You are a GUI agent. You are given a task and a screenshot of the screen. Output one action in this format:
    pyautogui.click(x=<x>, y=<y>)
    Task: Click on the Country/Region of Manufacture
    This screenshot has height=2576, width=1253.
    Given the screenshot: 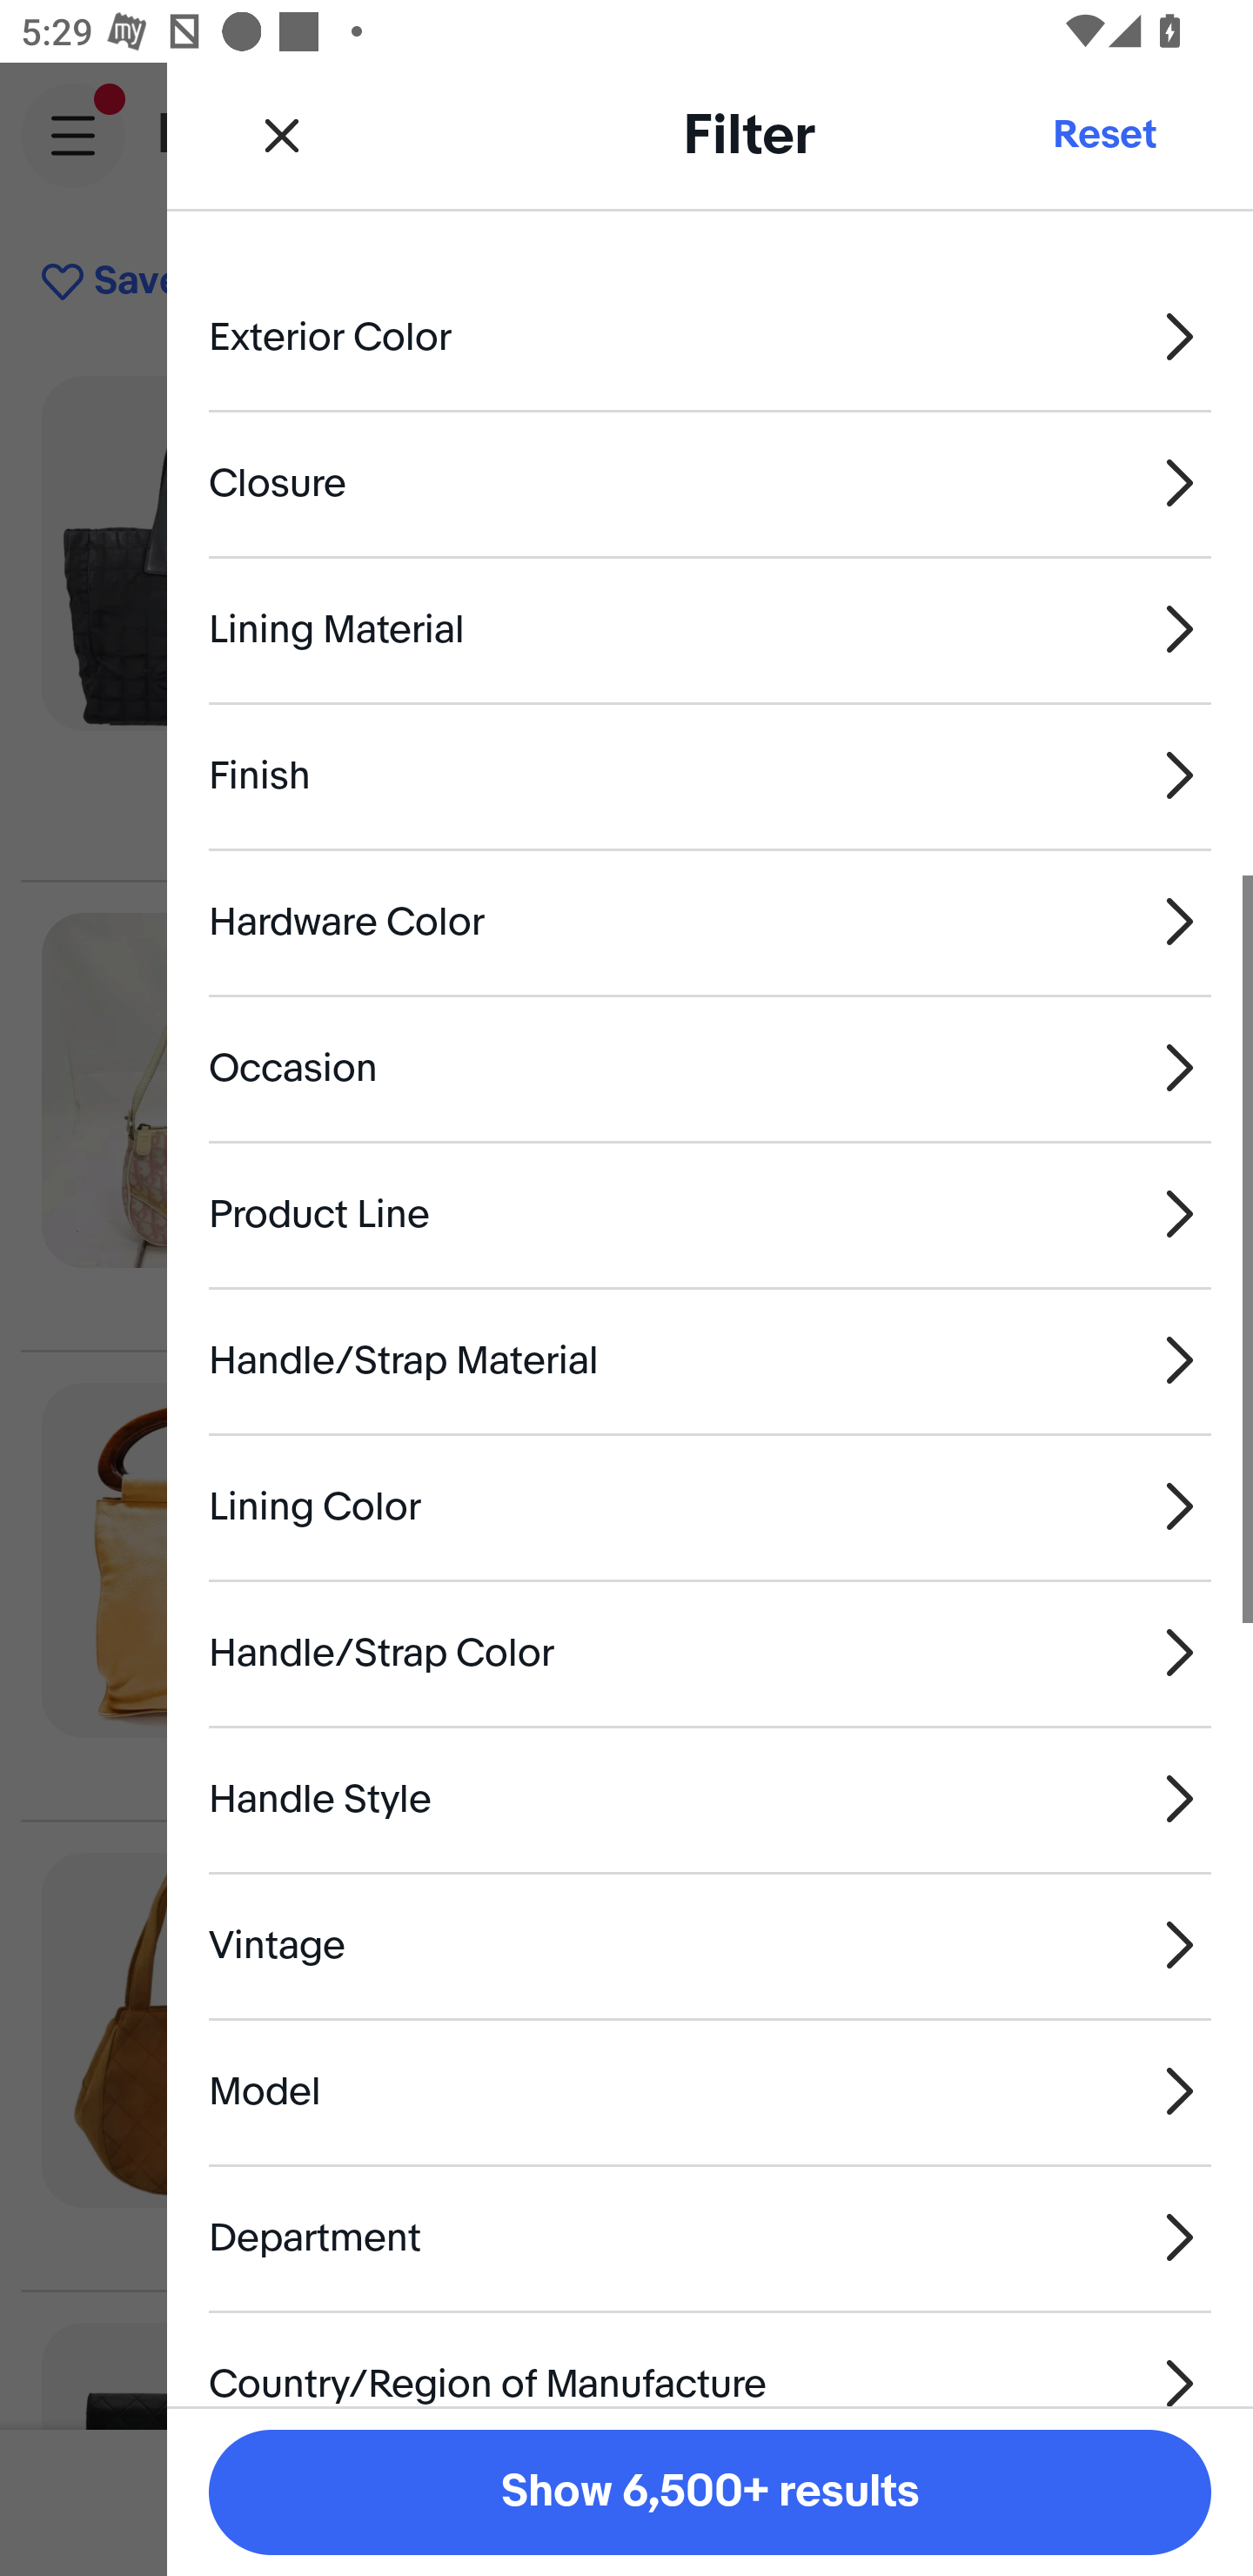 What is the action you would take?
    pyautogui.click(x=710, y=2358)
    